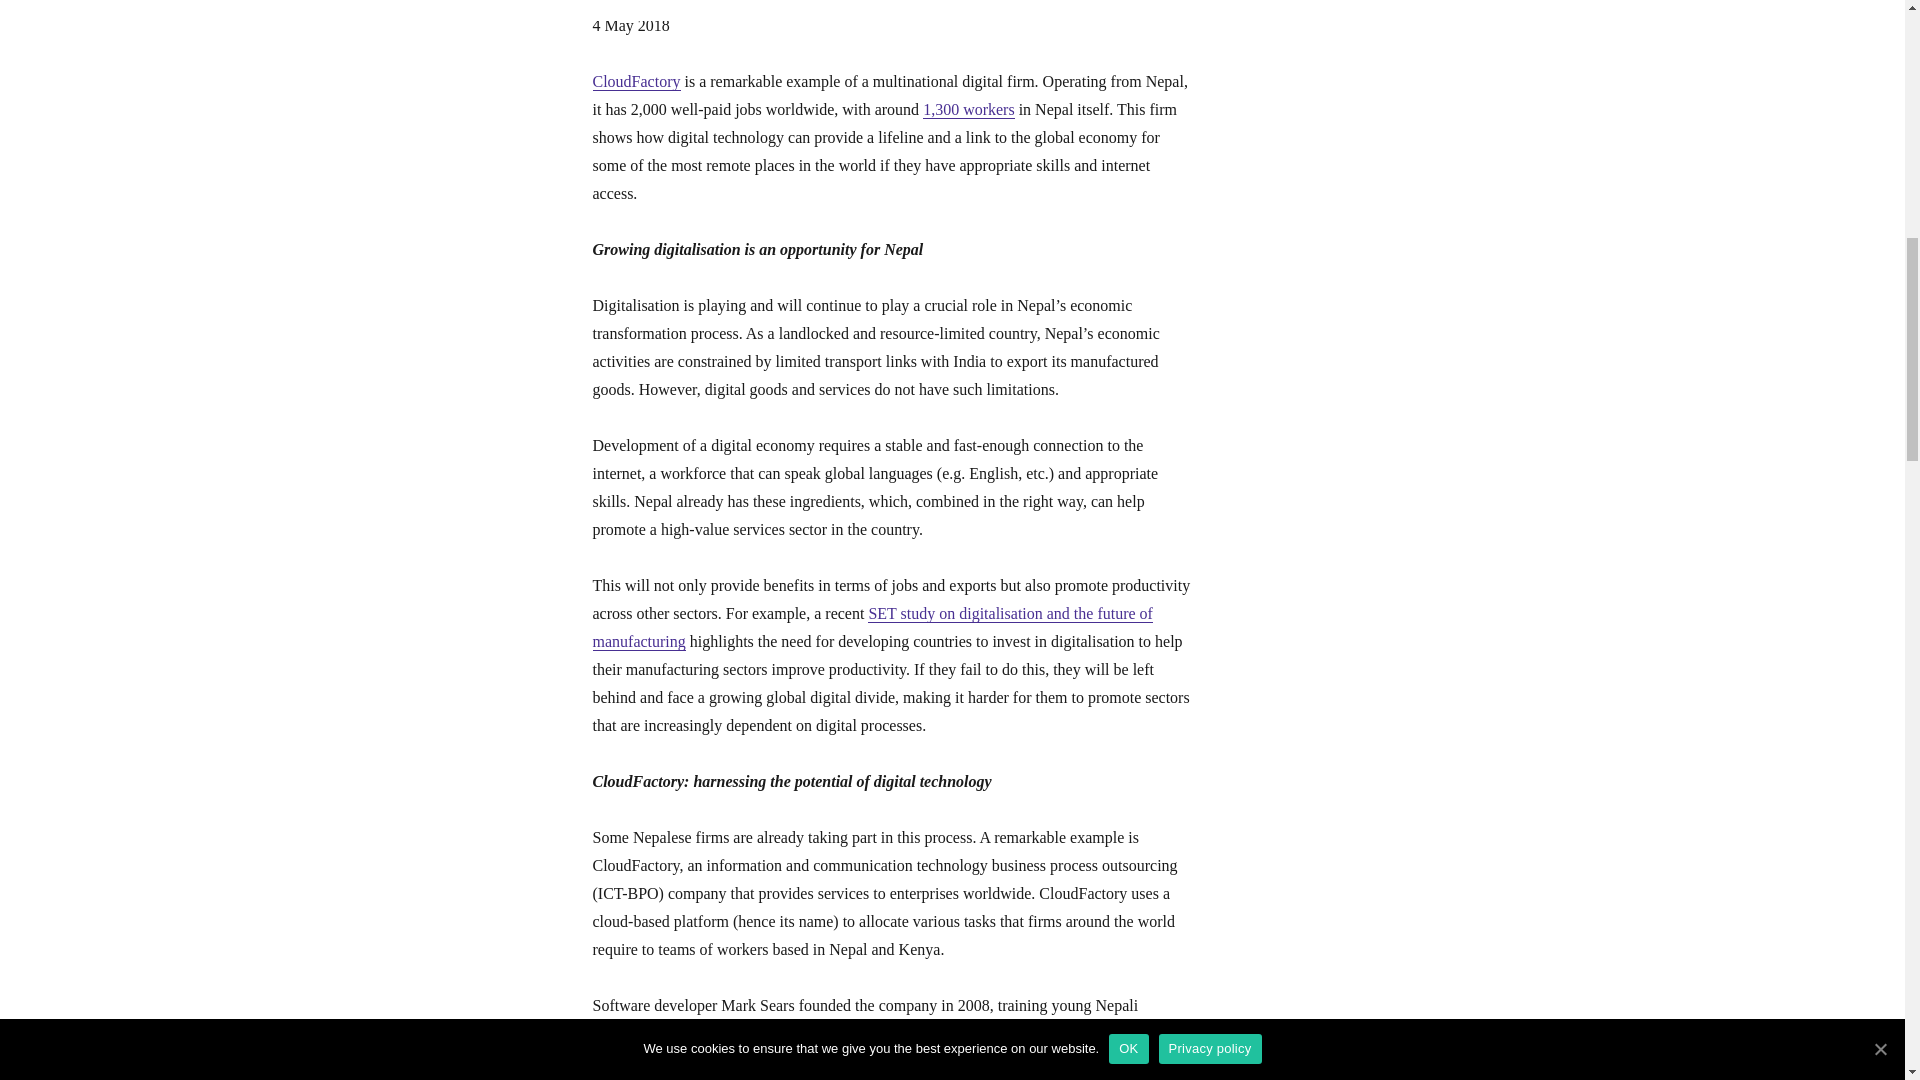 The width and height of the screenshot is (1920, 1080). What do you see at coordinates (969, 109) in the screenshot?
I see `1,300 workers` at bounding box center [969, 109].